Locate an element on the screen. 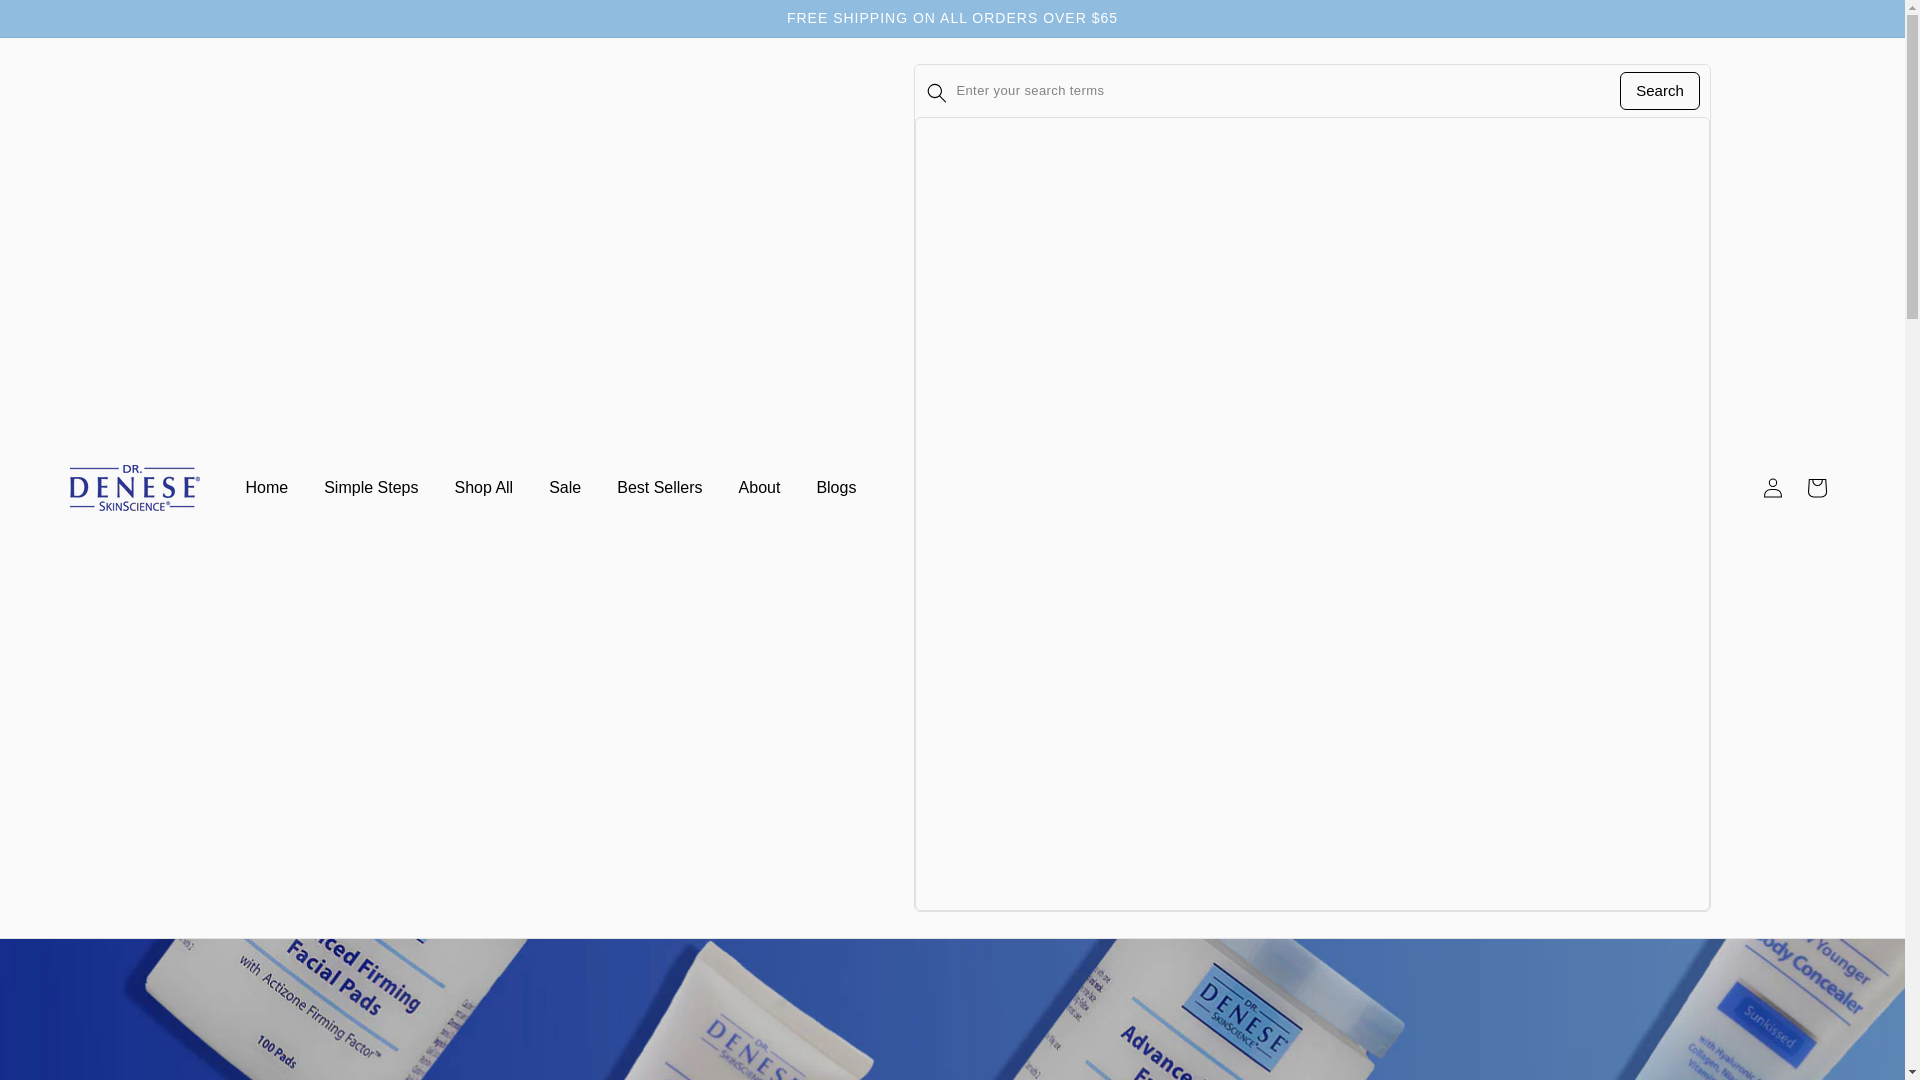 The height and width of the screenshot is (1080, 1920). Shop All is located at coordinates (483, 488).